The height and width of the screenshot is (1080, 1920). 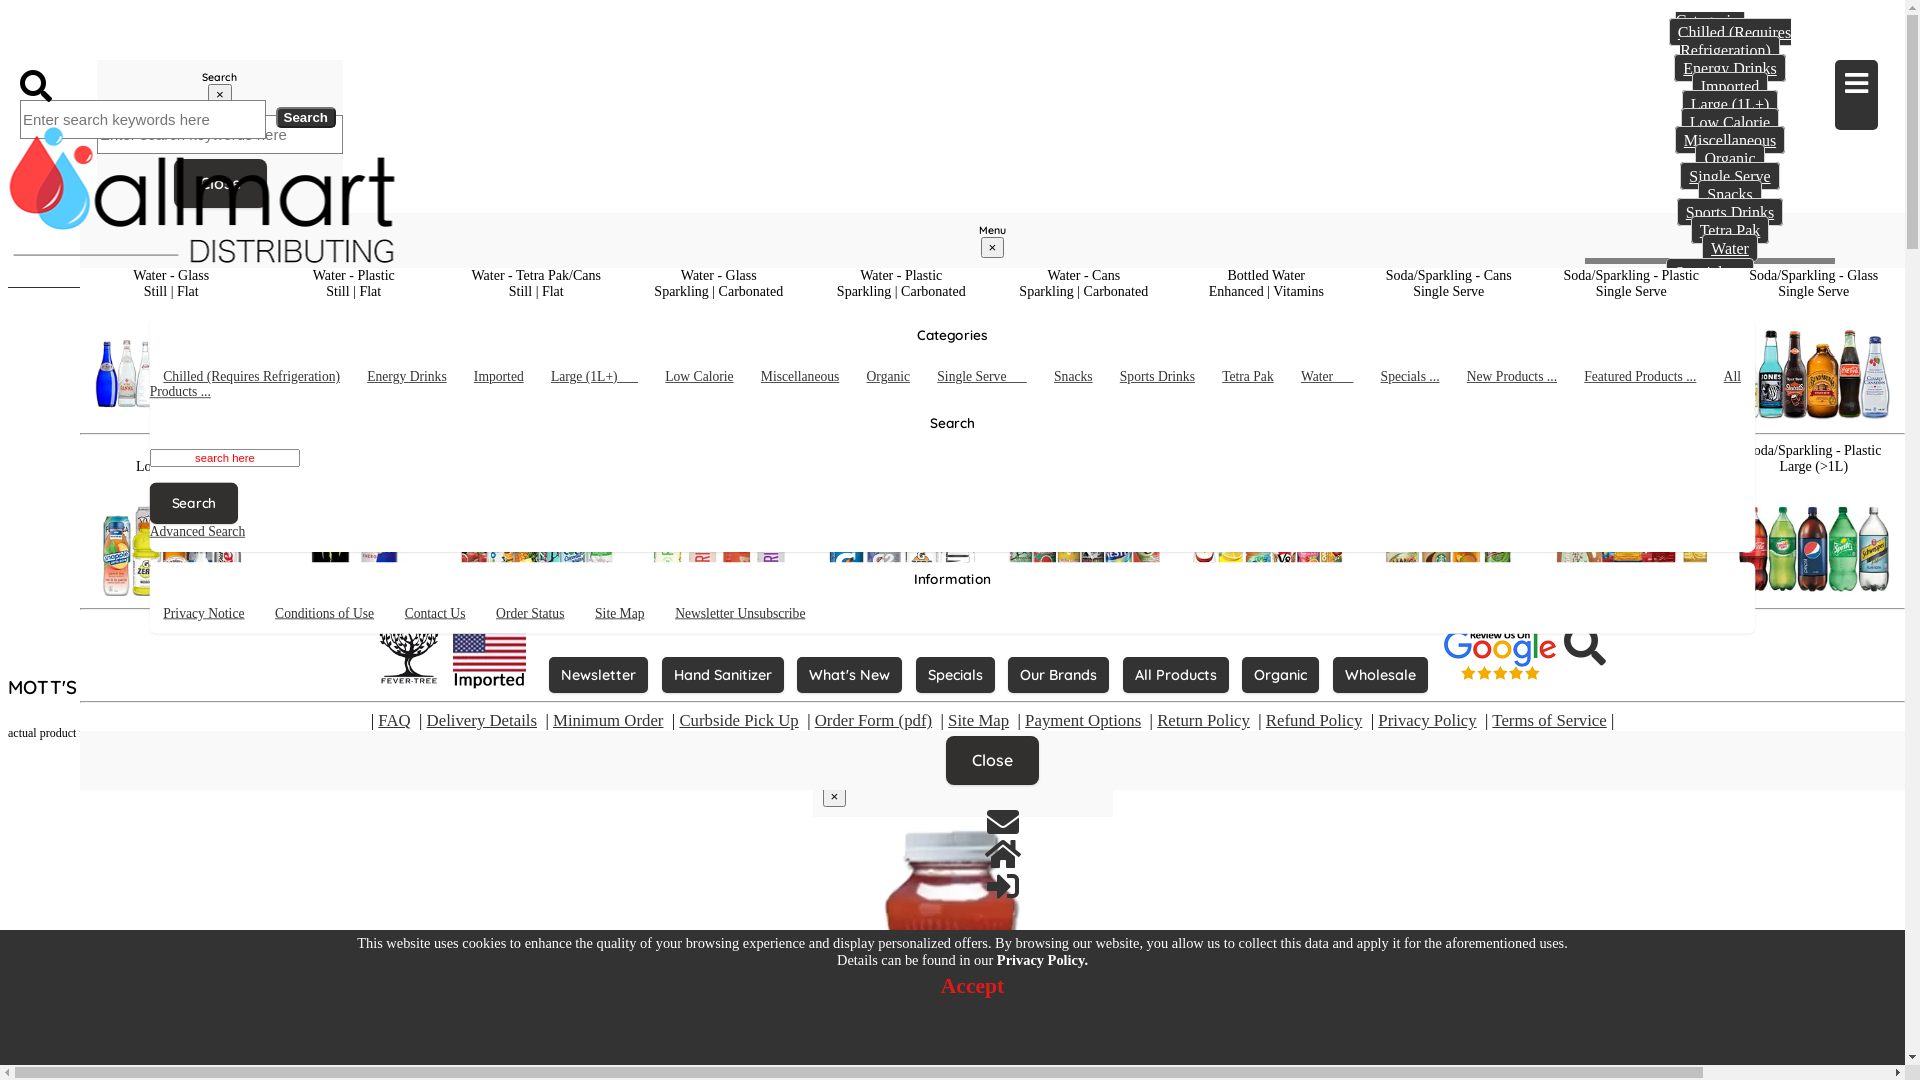 What do you see at coordinates (894, 378) in the screenshot?
I see `Organic` at bounding box center [894, 378].